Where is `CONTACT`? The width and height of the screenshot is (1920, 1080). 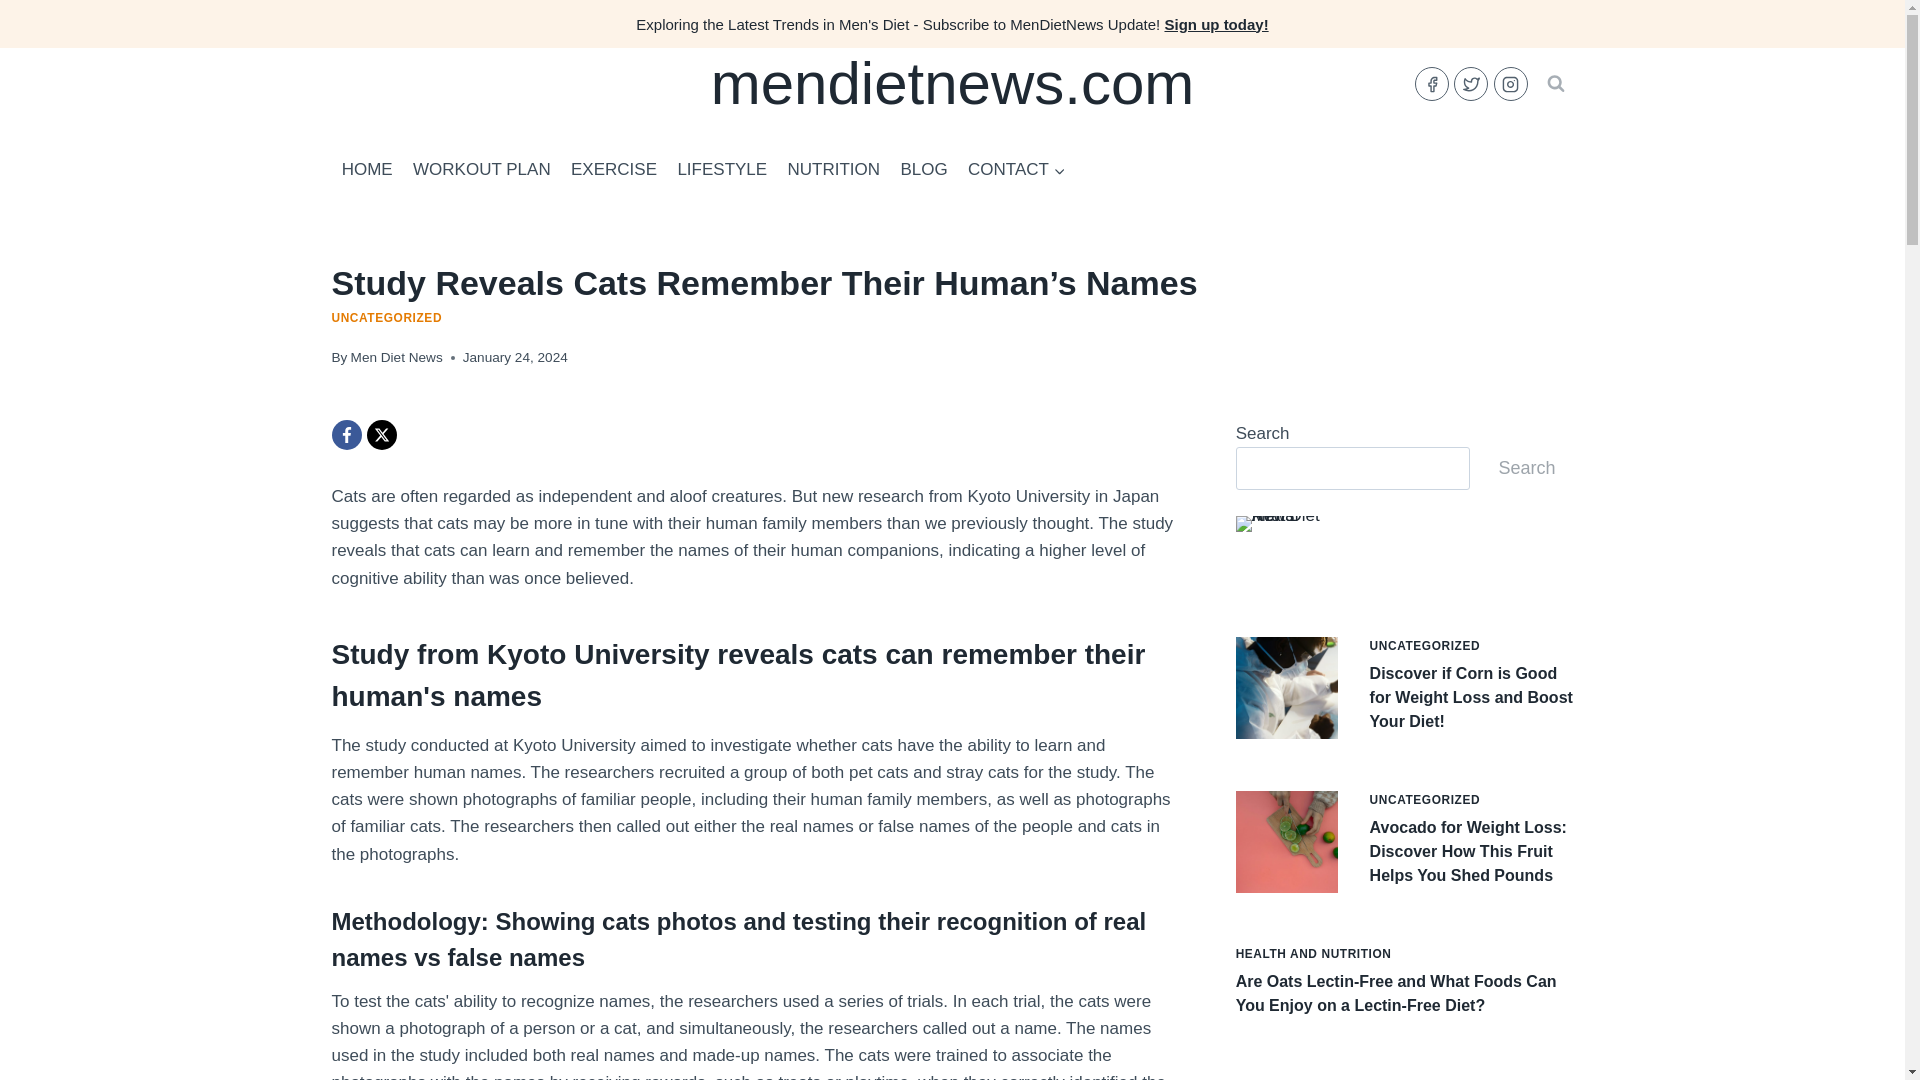 CONTACT is located at coordinates (1016, 170).